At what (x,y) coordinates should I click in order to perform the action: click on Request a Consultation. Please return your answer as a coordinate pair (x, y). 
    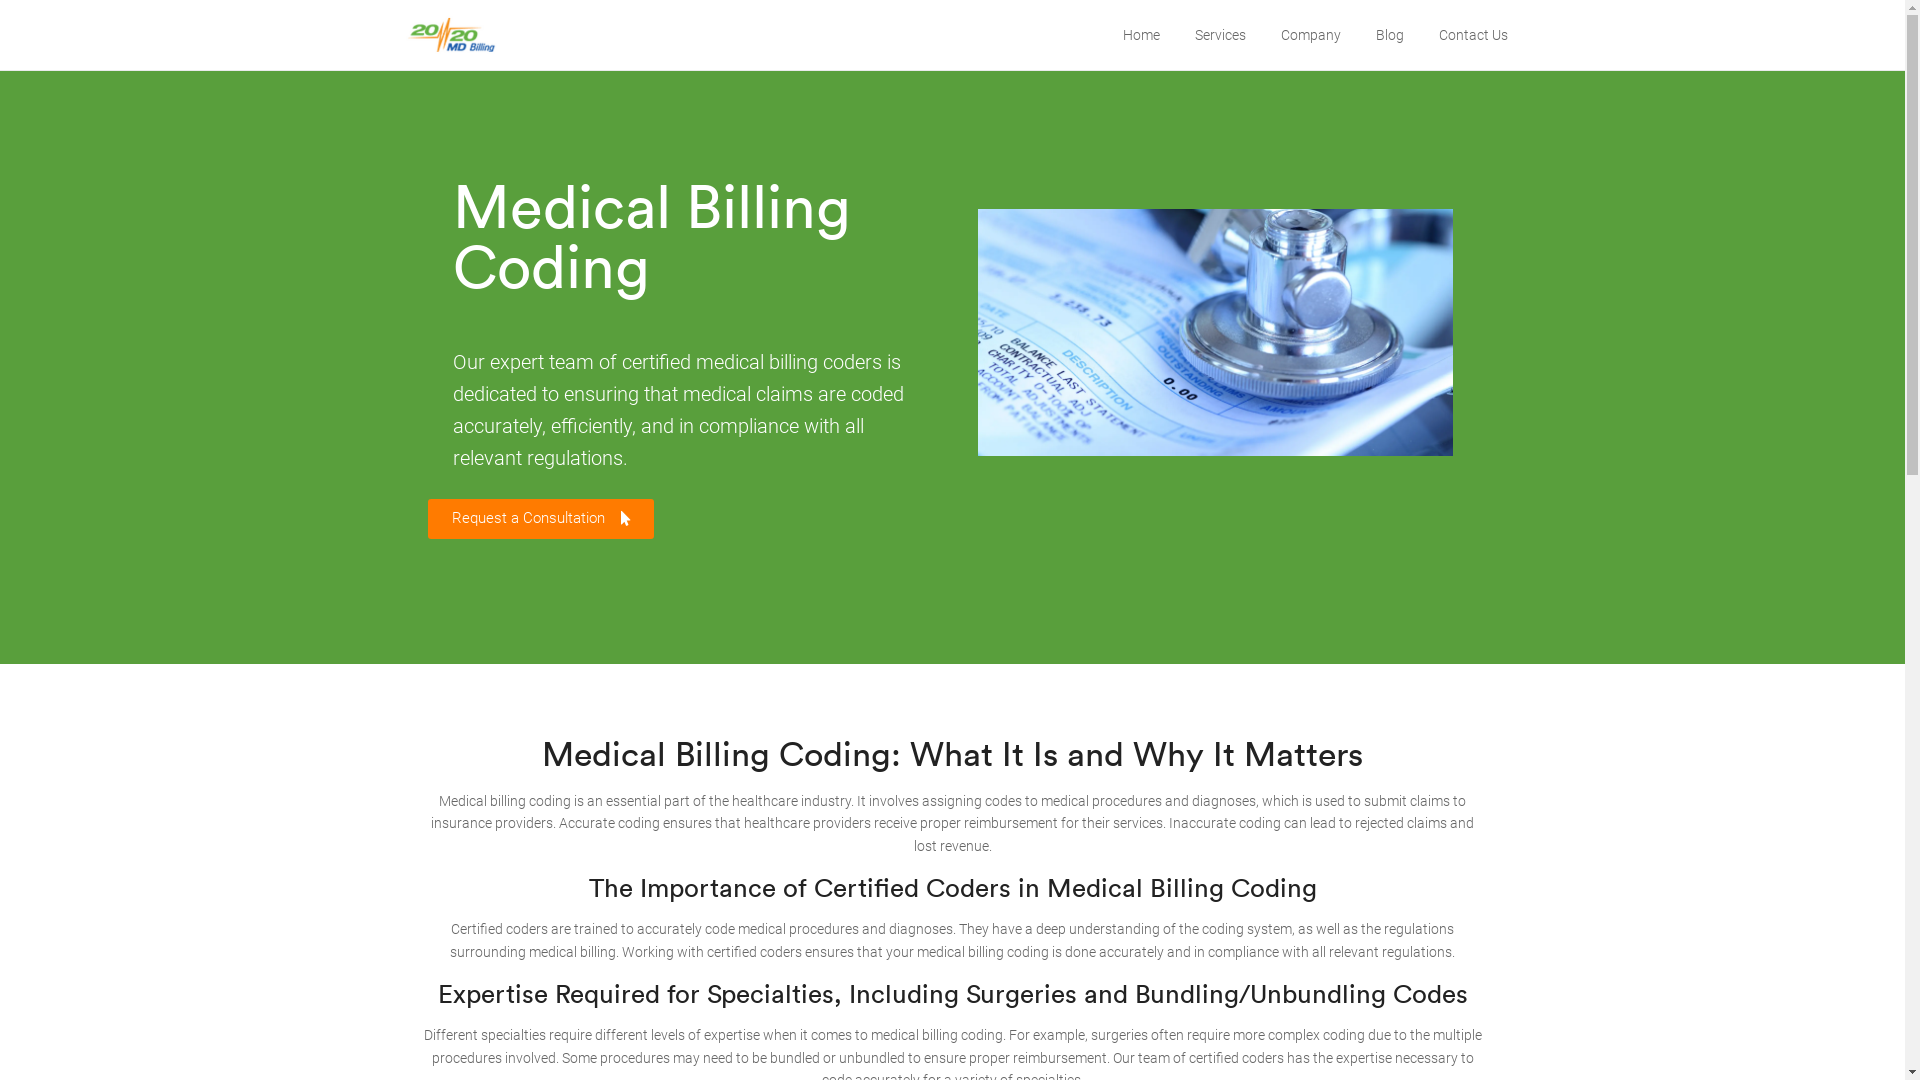
    Looking at the image, I should click on (541, 519).